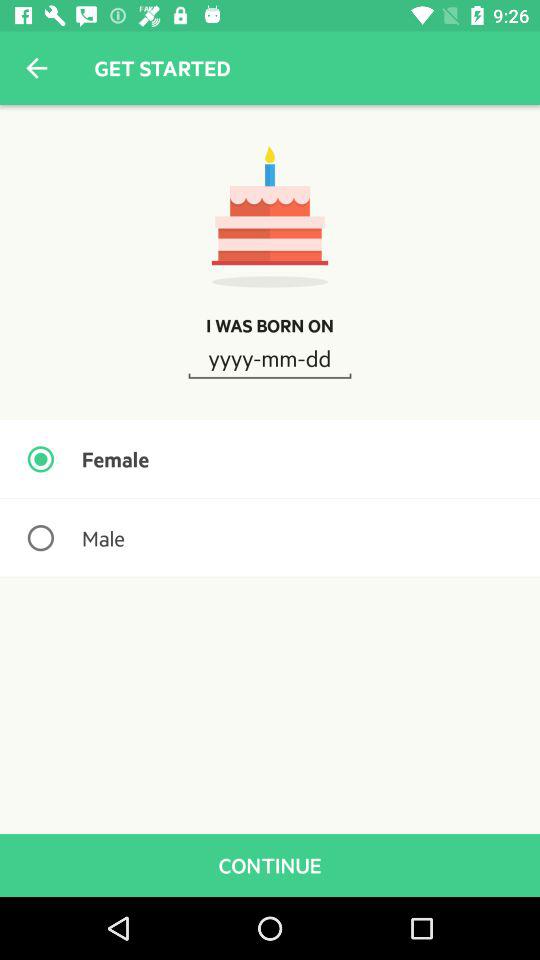  I want to click on turn off the icon to the left of the get started icon, so click(36, 68).